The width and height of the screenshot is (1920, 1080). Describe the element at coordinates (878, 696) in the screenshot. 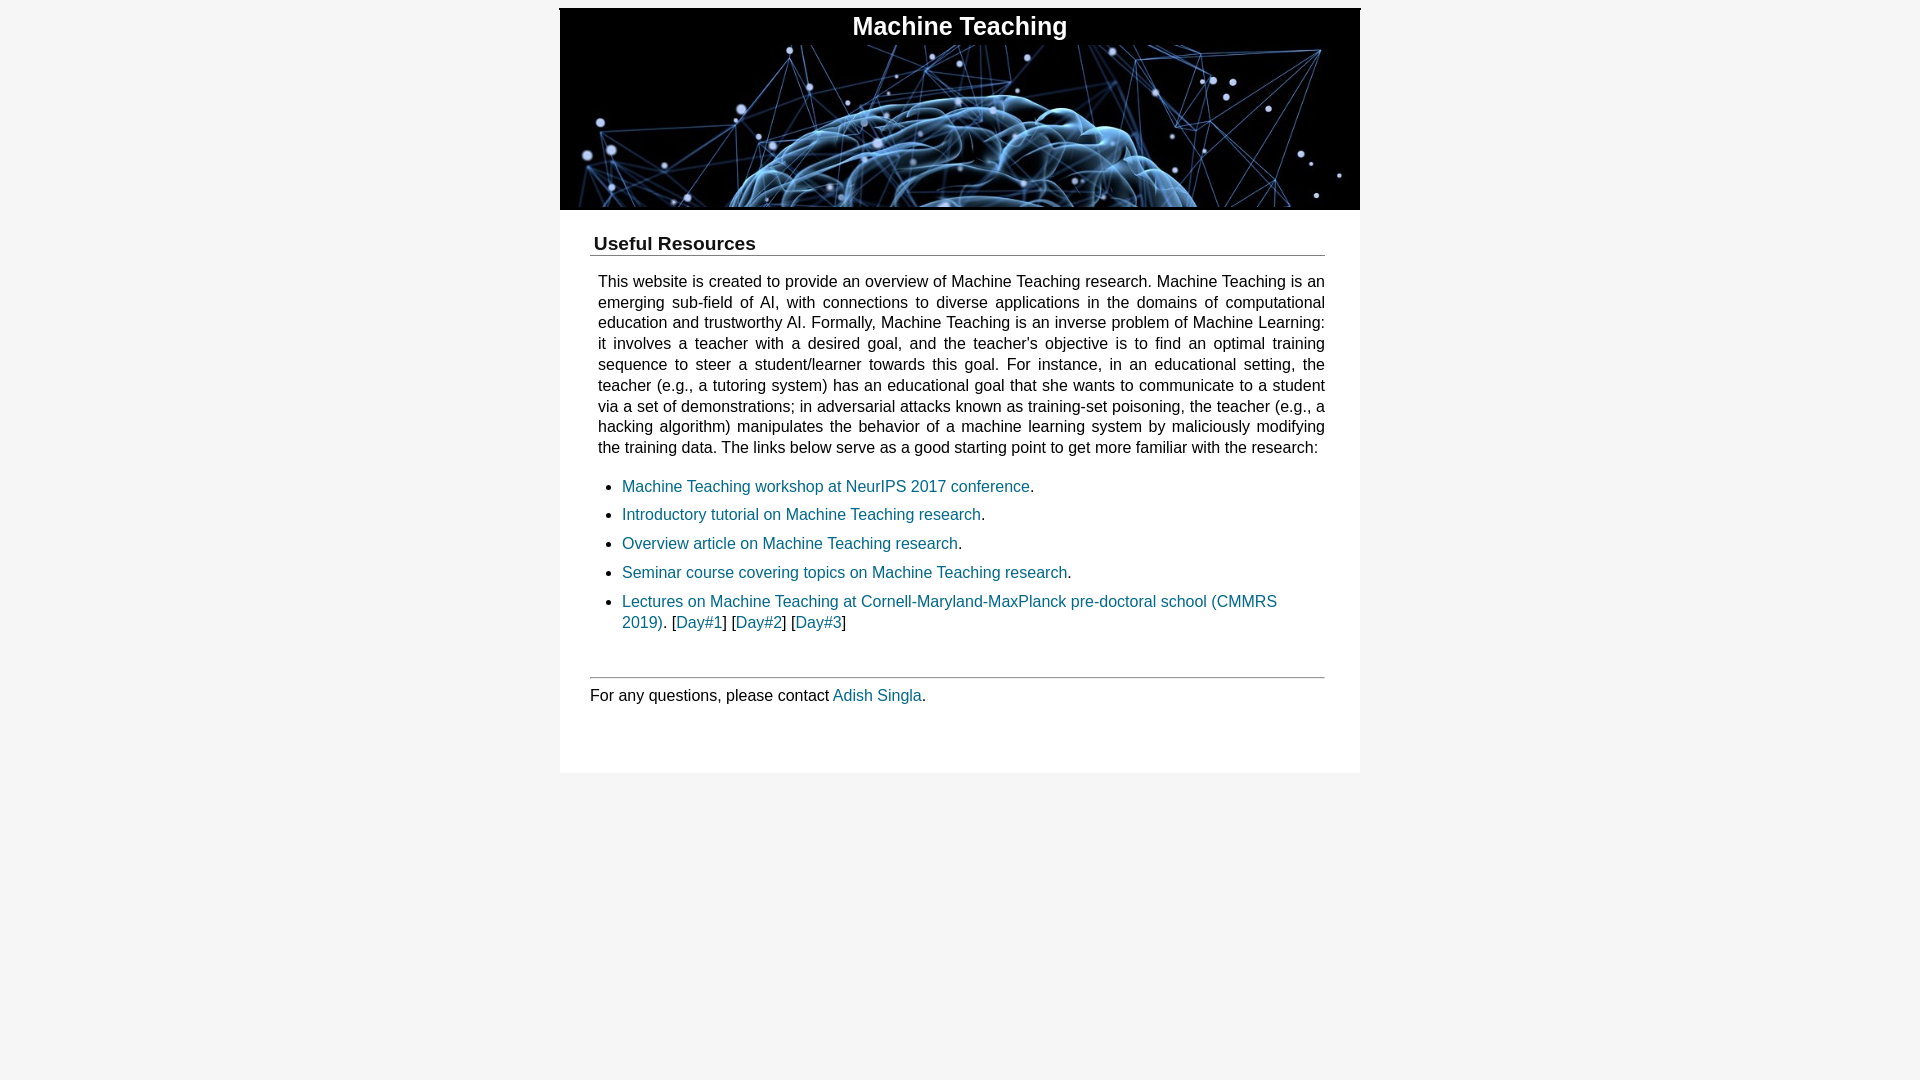

I see `Adish Singla` at that location.